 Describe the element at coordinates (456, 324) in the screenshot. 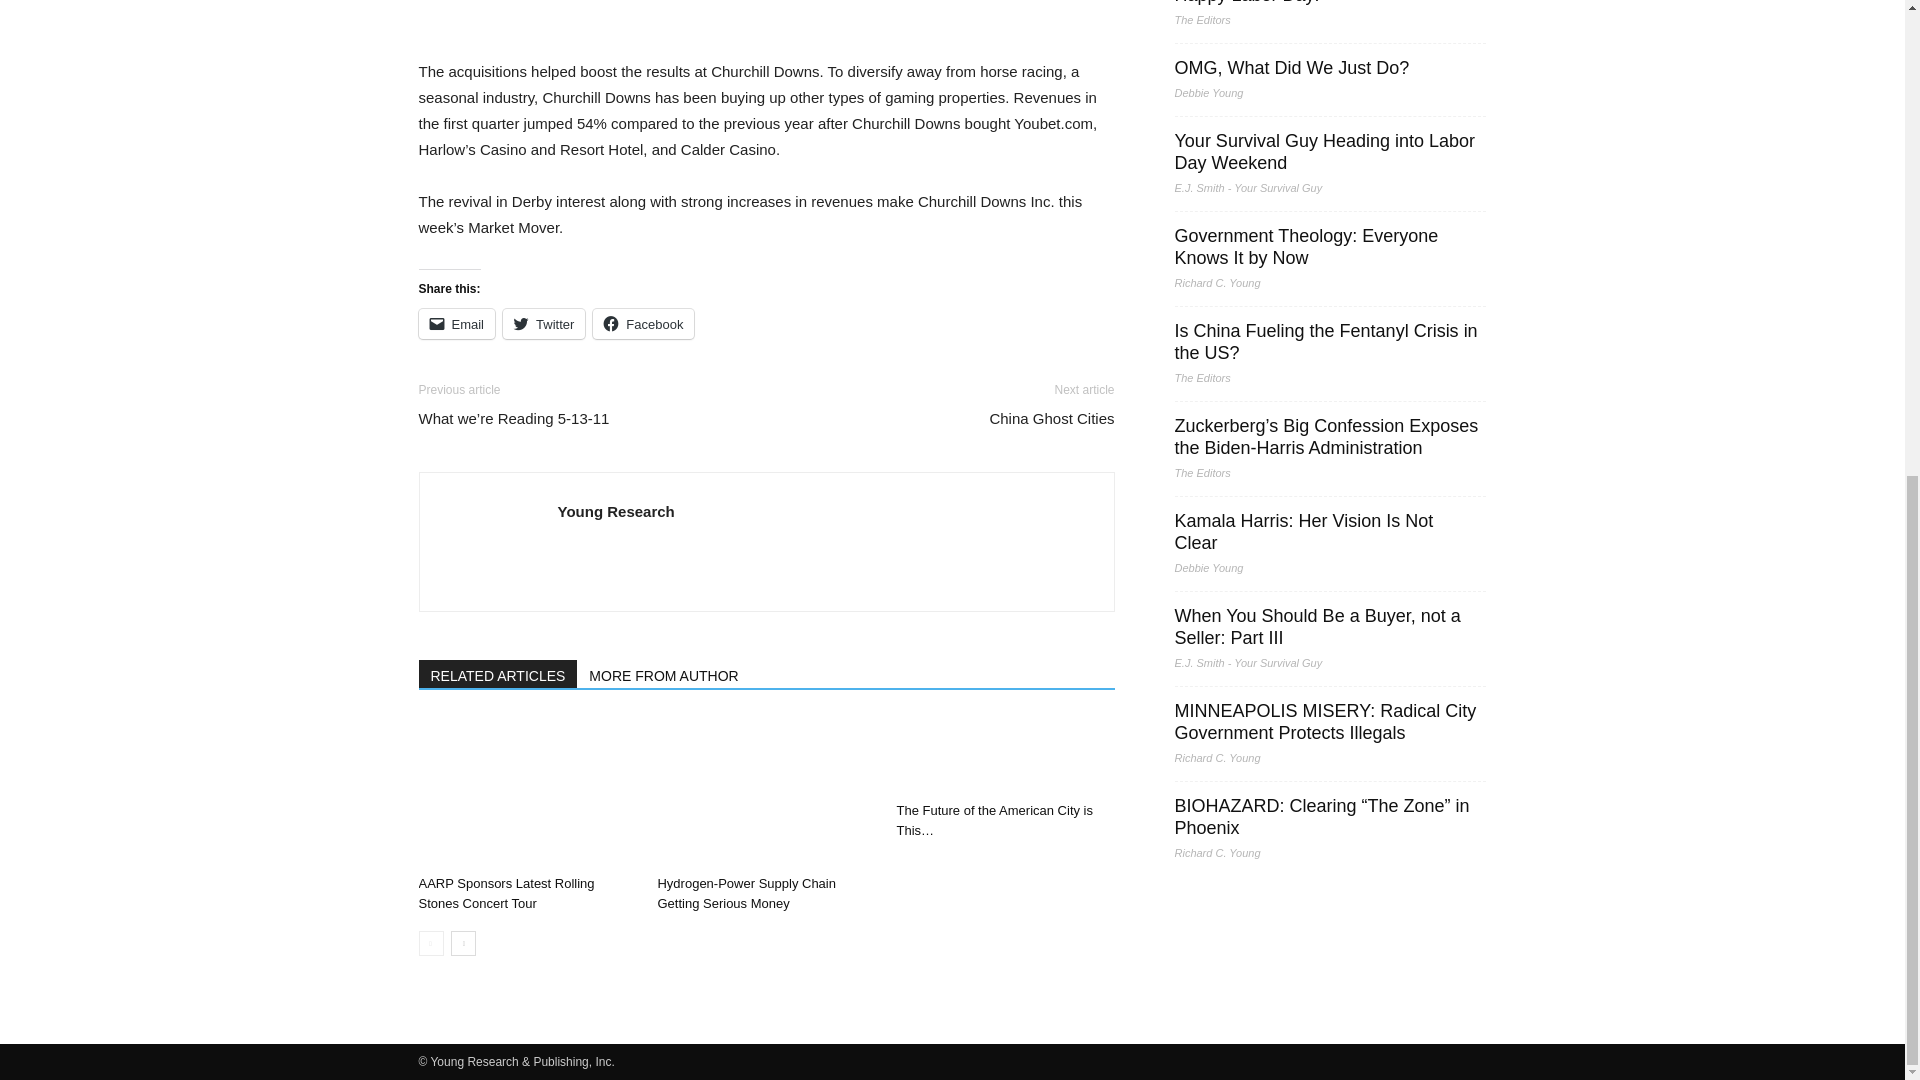

I see `Click to email a link to a friend` at that location.